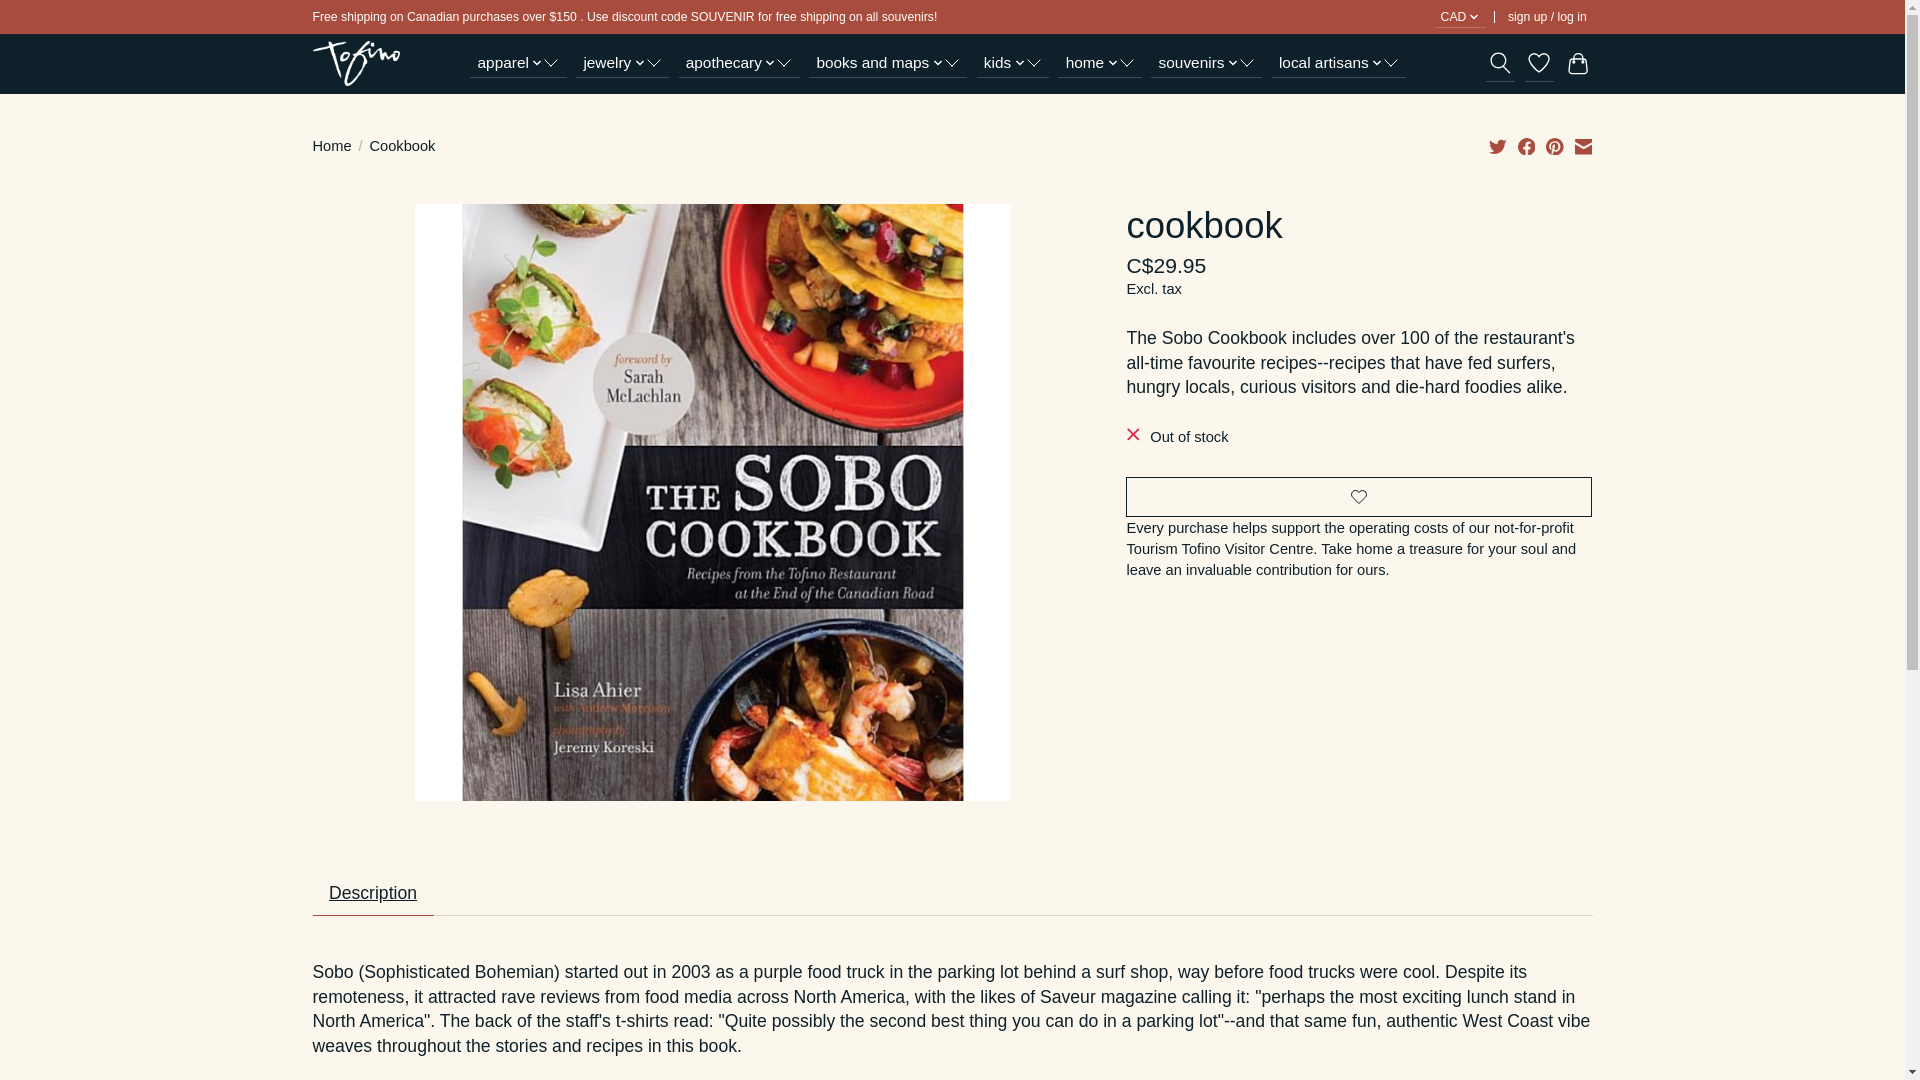 This screenshot has height=1080, width=1920. What do you see at coordinates (518, 62) in the screenshot?
I see `apparel` at bounding box center [518, 62].